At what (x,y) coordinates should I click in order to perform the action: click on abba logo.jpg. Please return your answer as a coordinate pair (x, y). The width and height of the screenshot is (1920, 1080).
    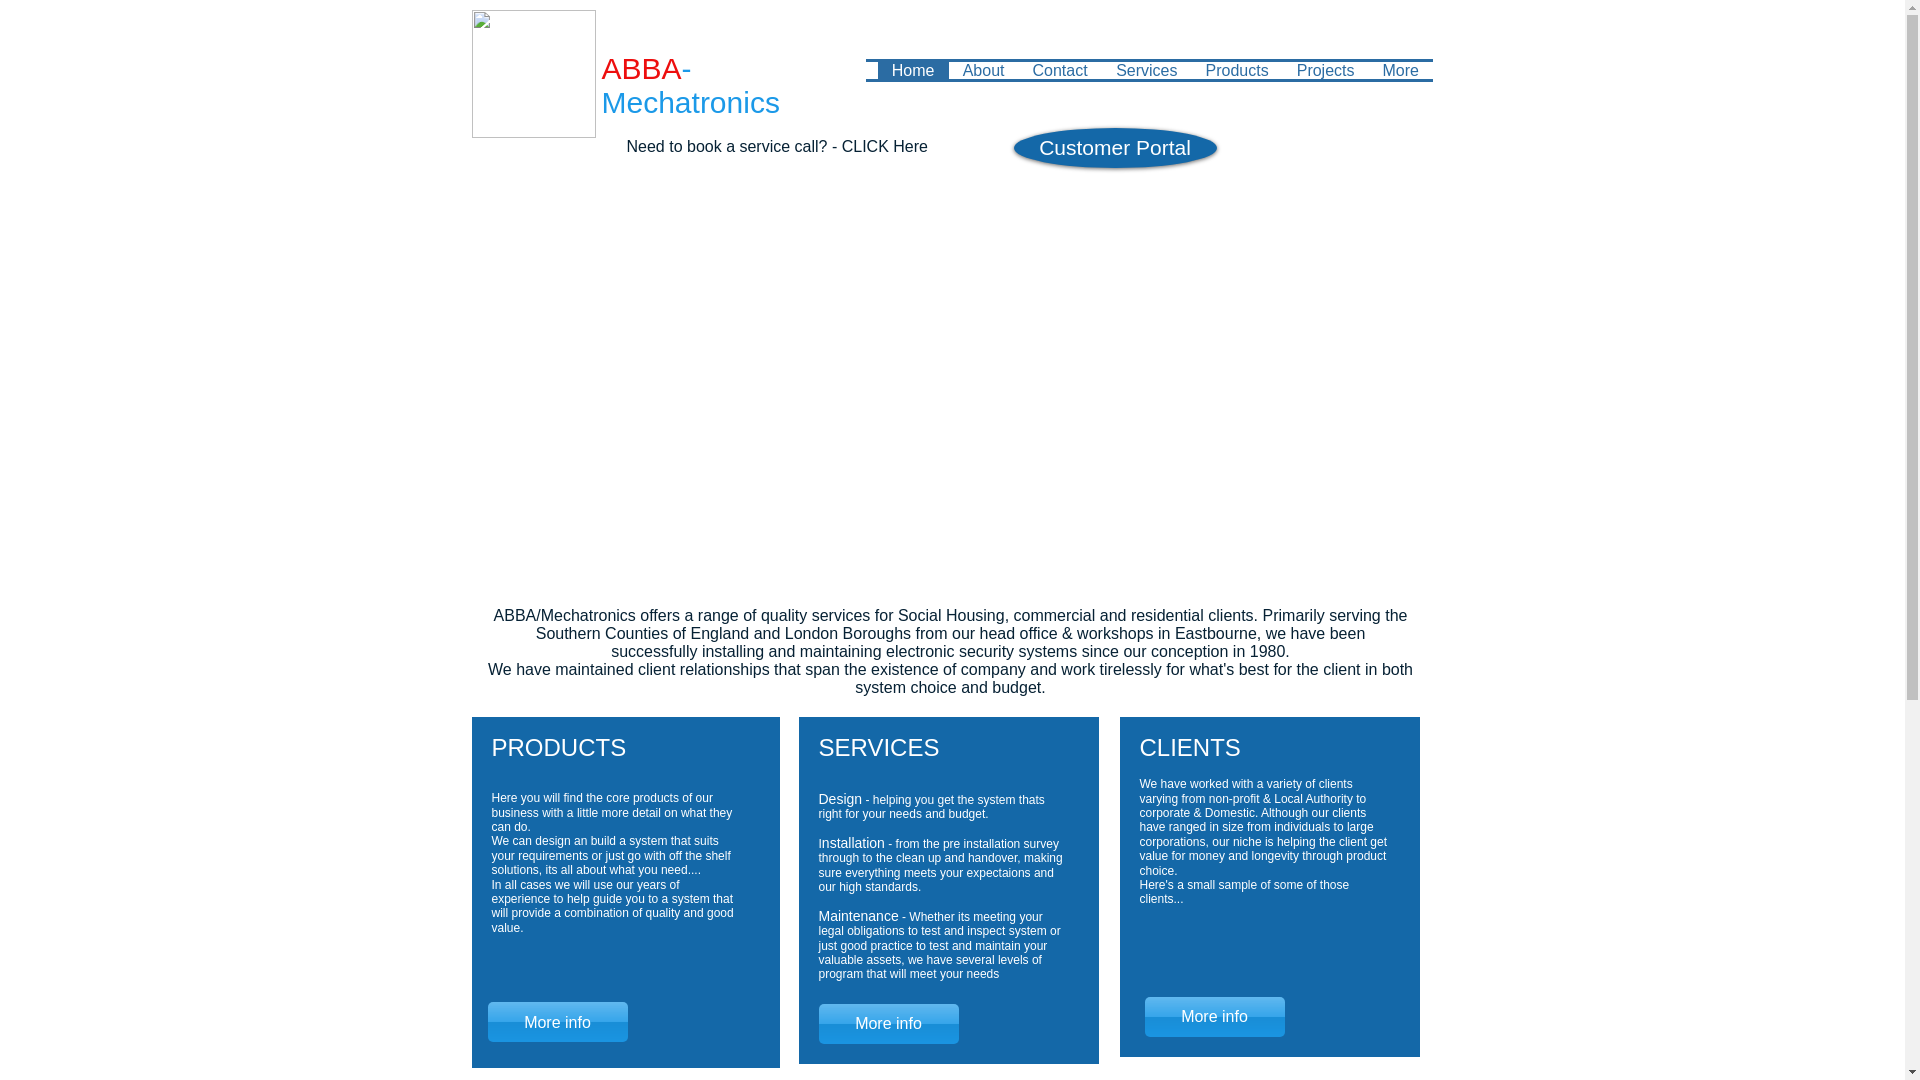
    Looking at the image, I should click on (534, 74).